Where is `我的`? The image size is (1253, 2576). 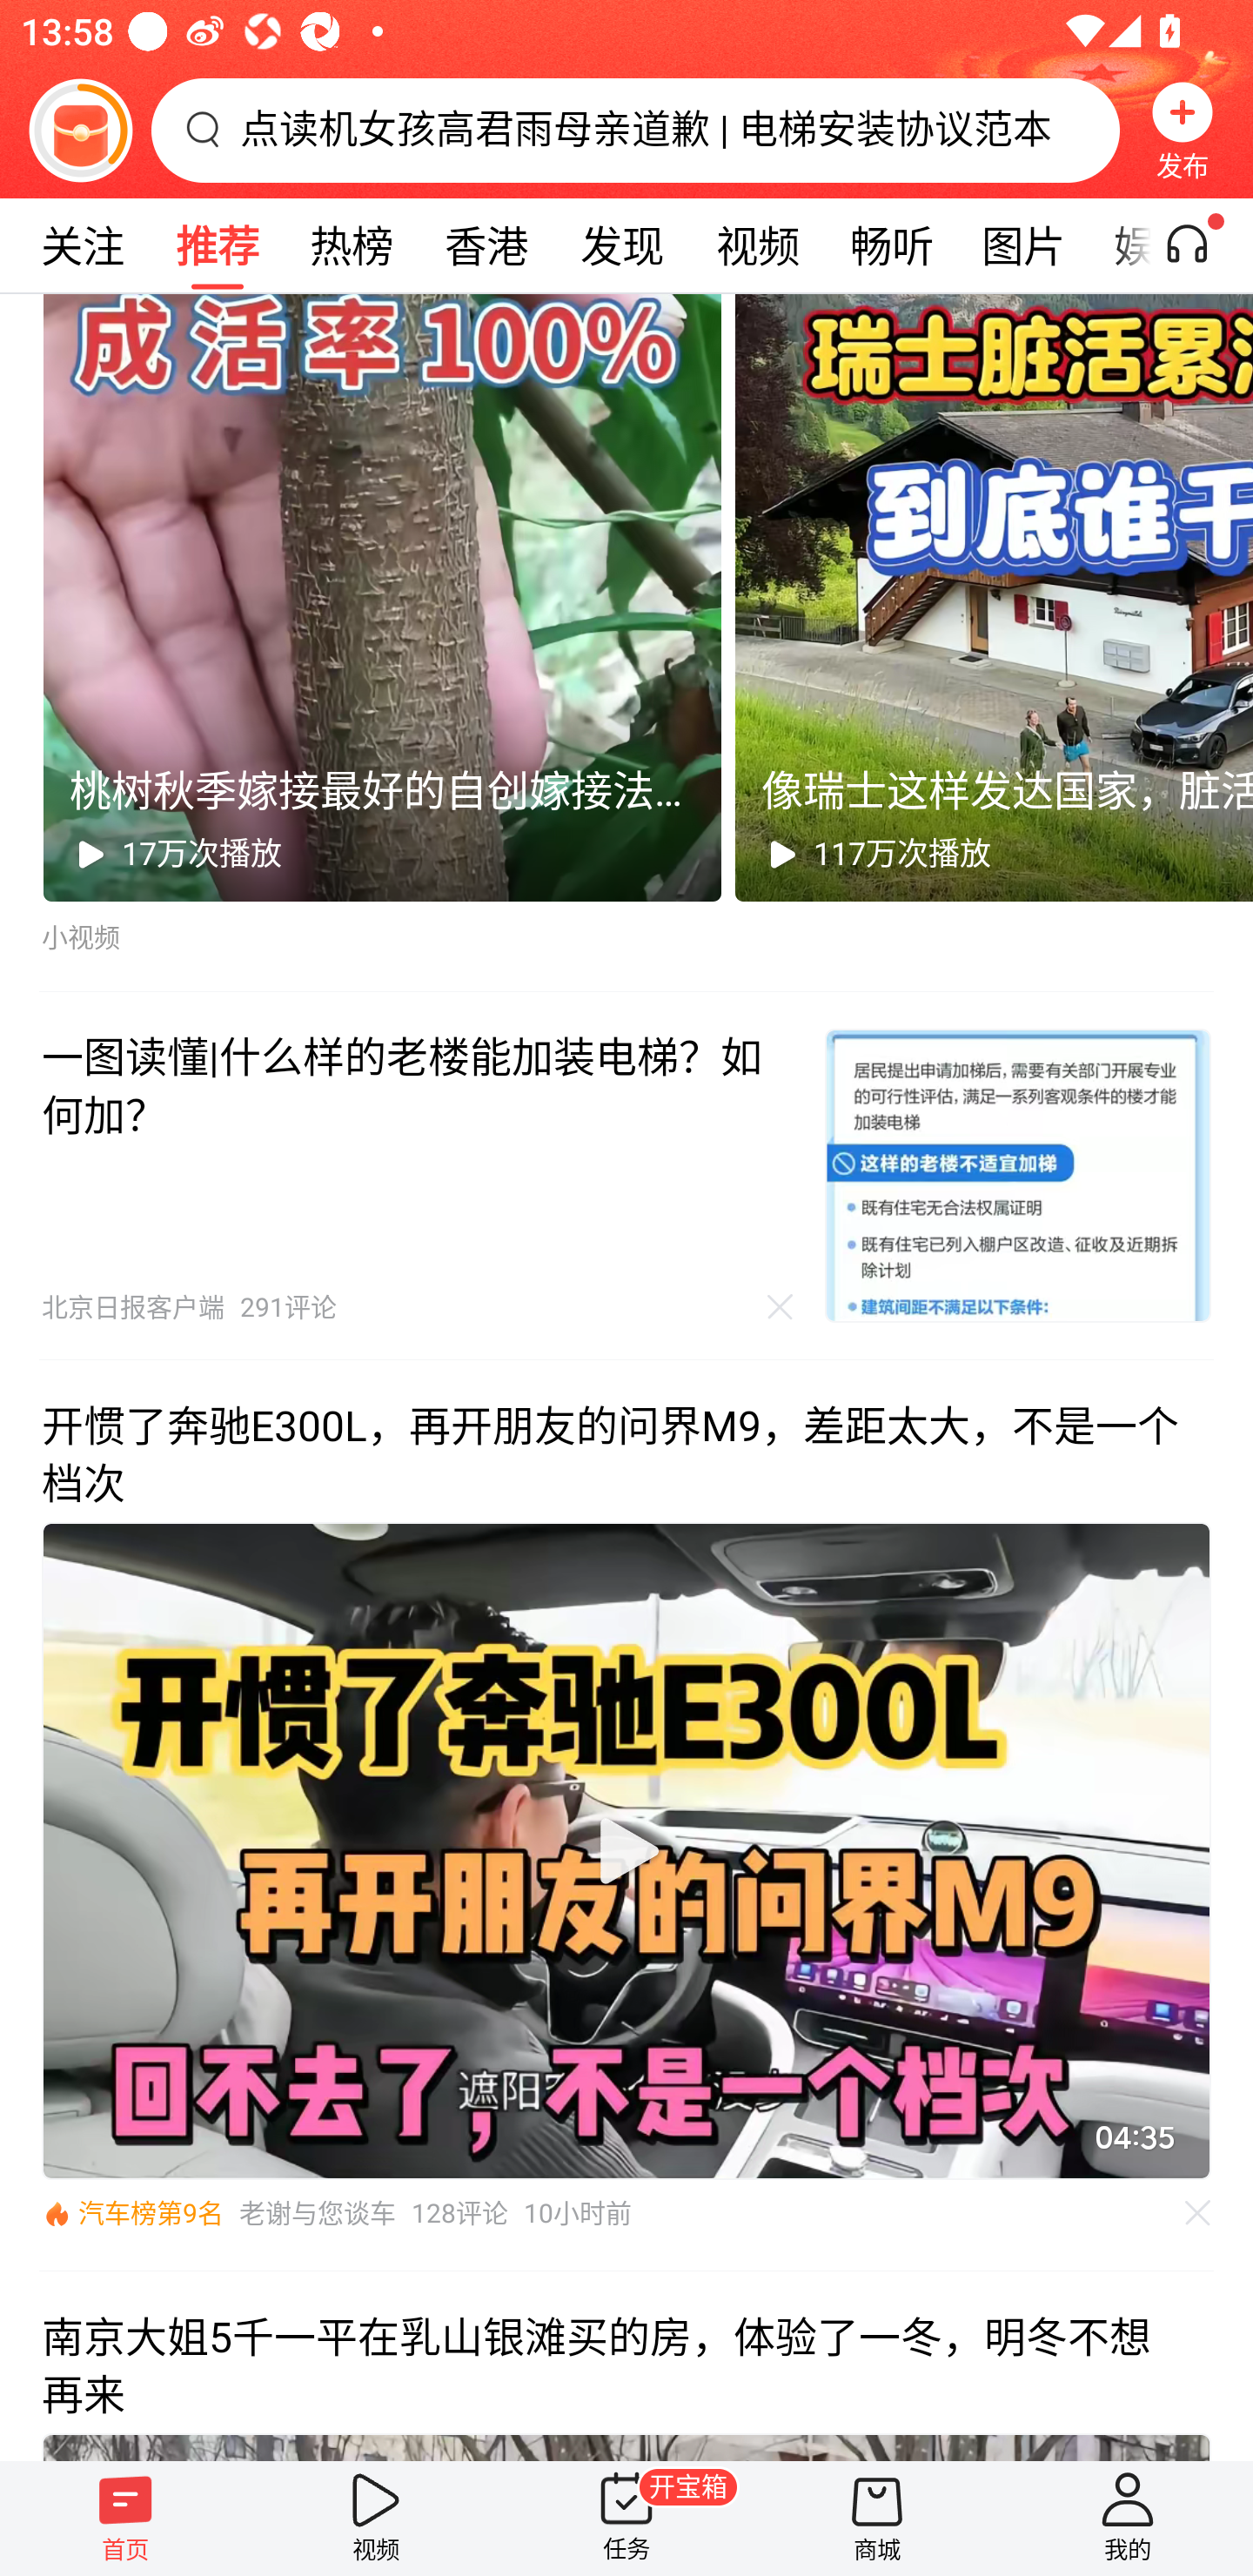 我的 is located at coordinates (1128, 2518).